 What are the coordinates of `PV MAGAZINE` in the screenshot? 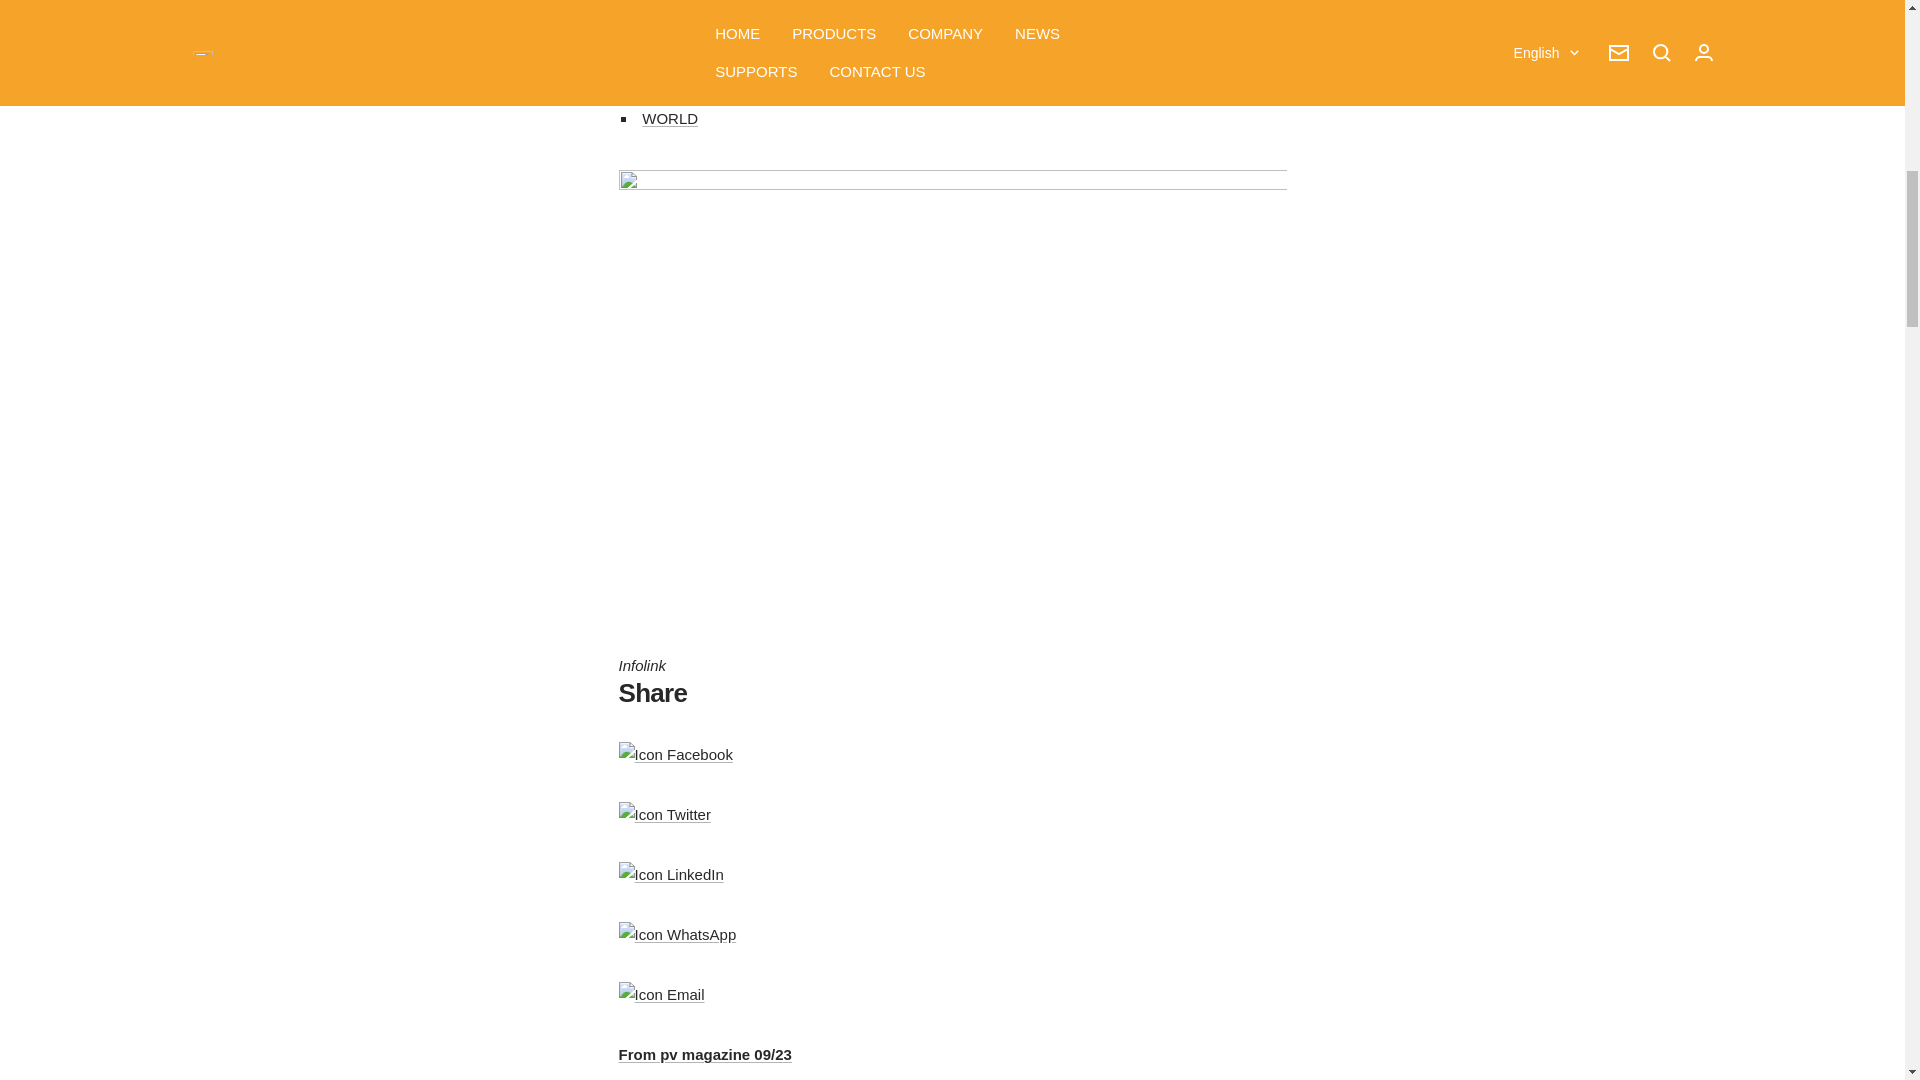 It's located at (802, 16).